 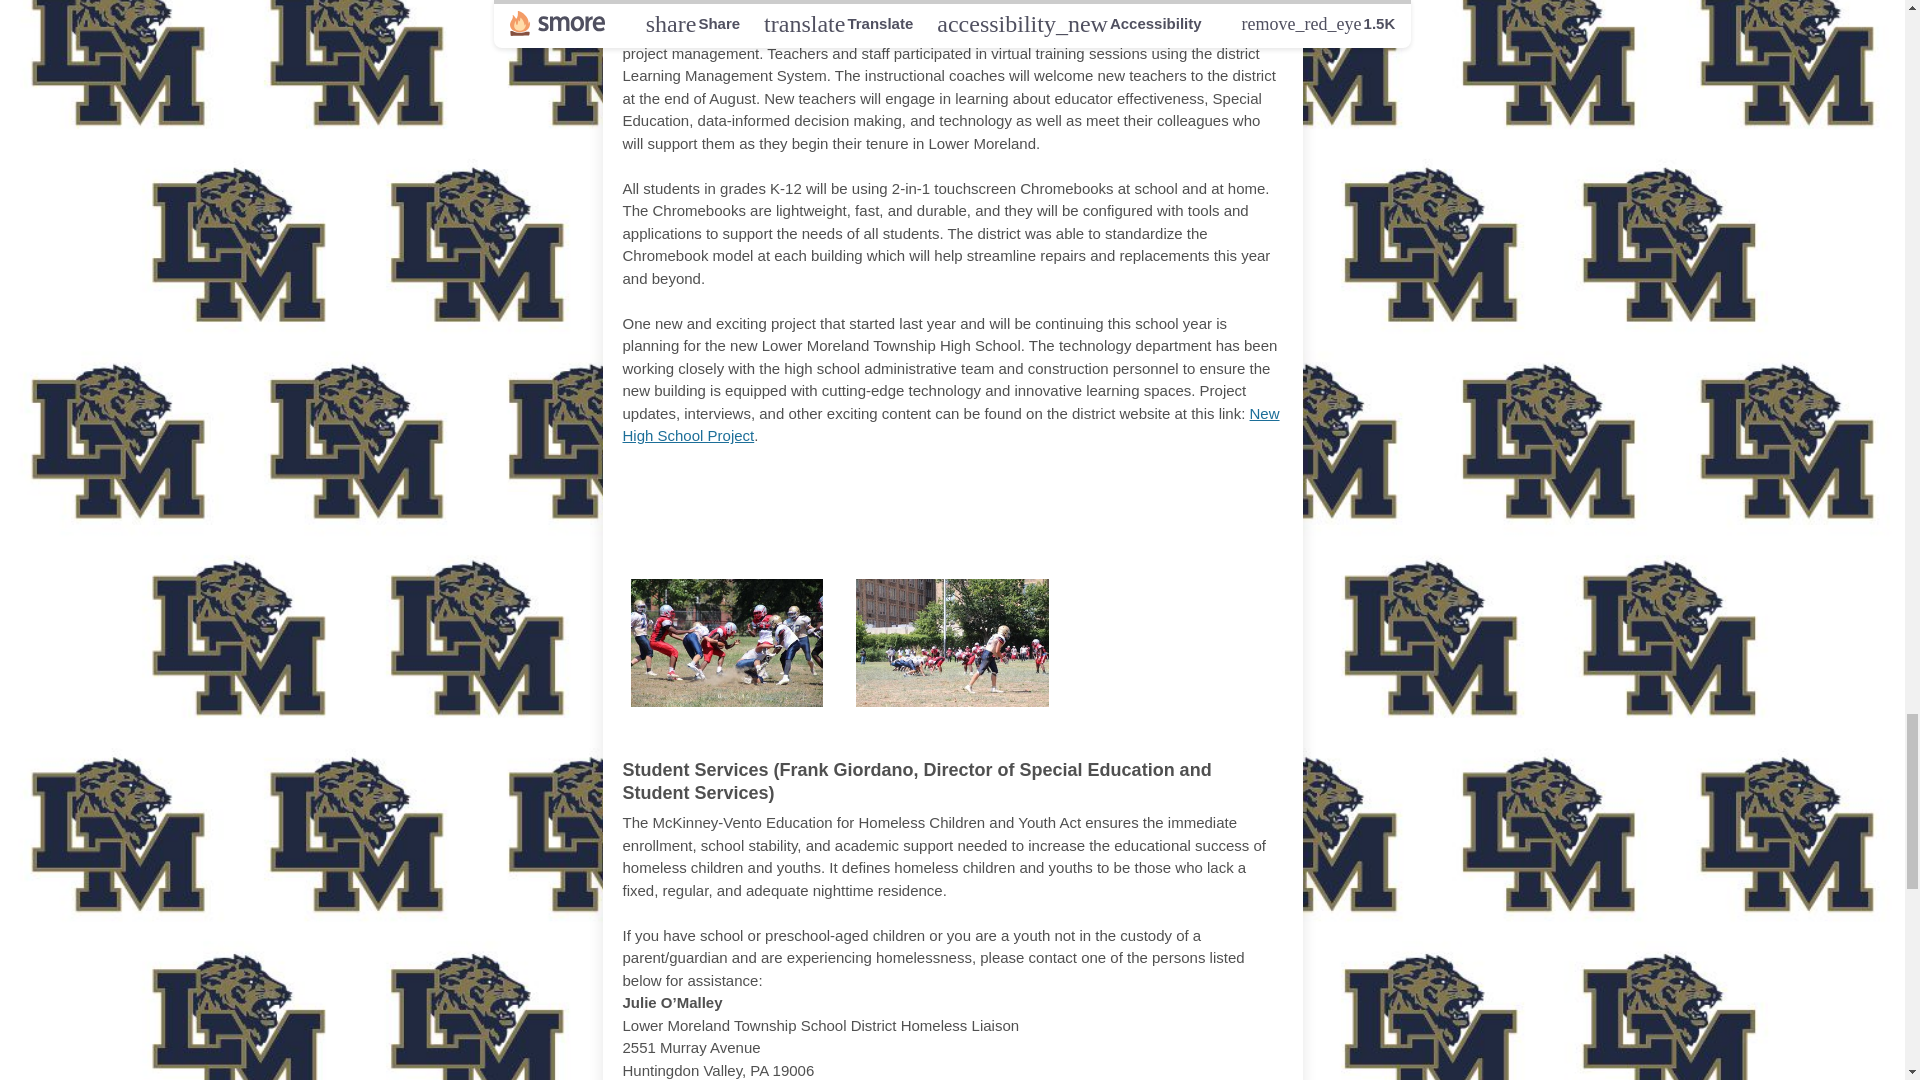 What do you see at coordinates (875, 522) in the screenshot?
I see `Dobbins` at bounding box center [875, 522].